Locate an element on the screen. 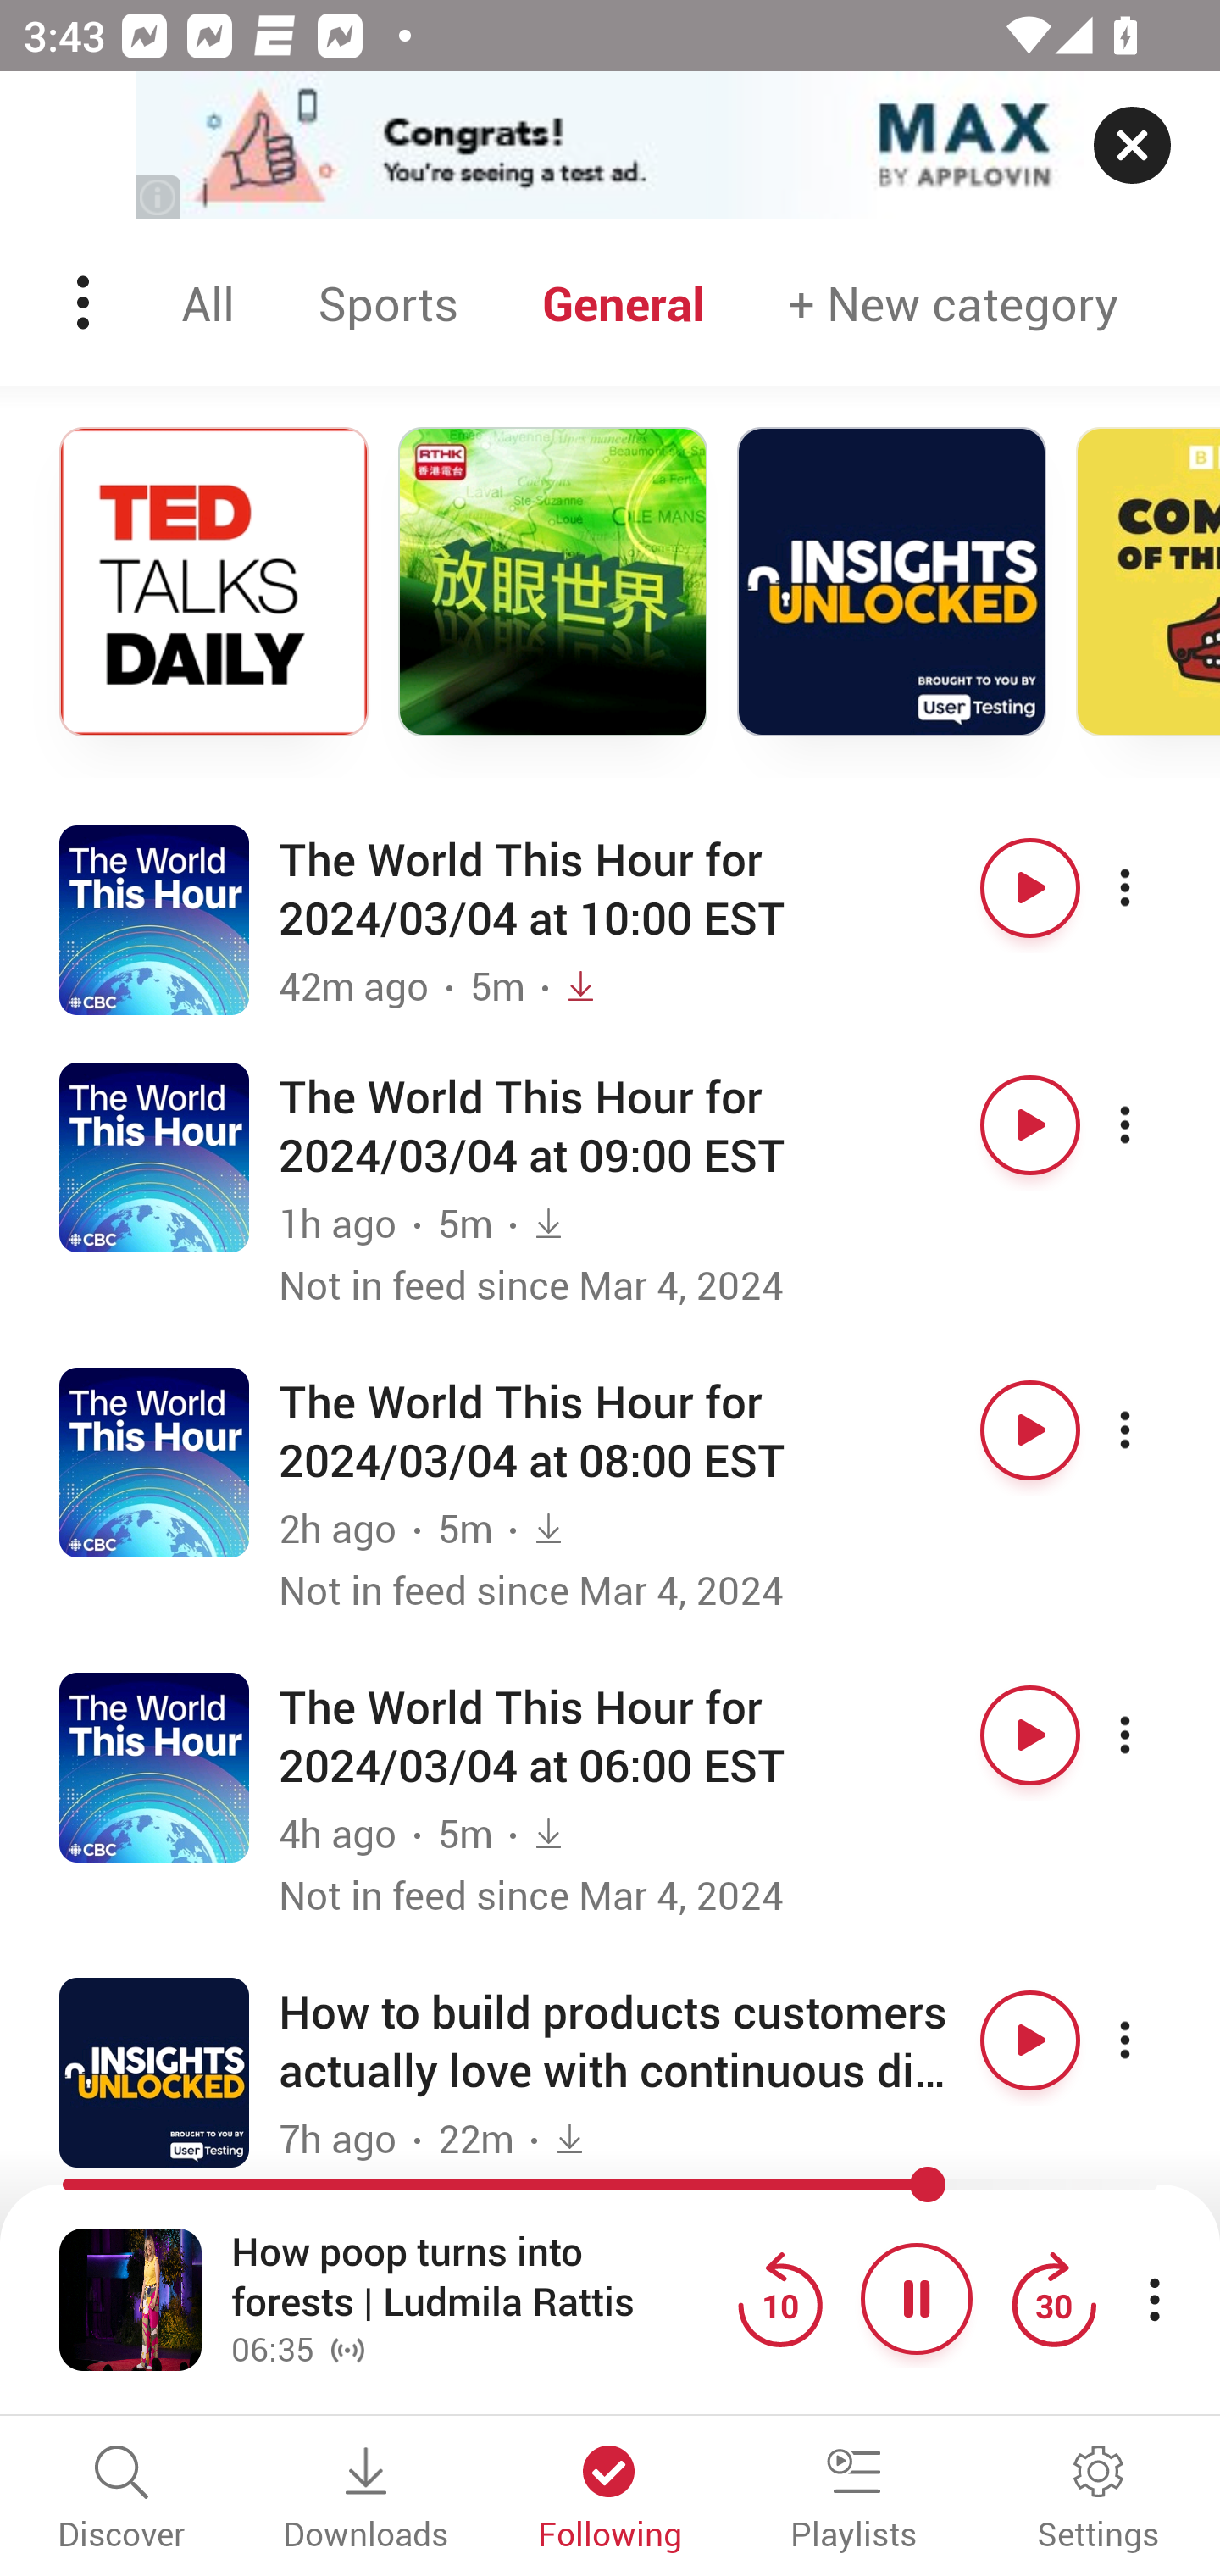  New category + New category is located at coordinates (953, 303).